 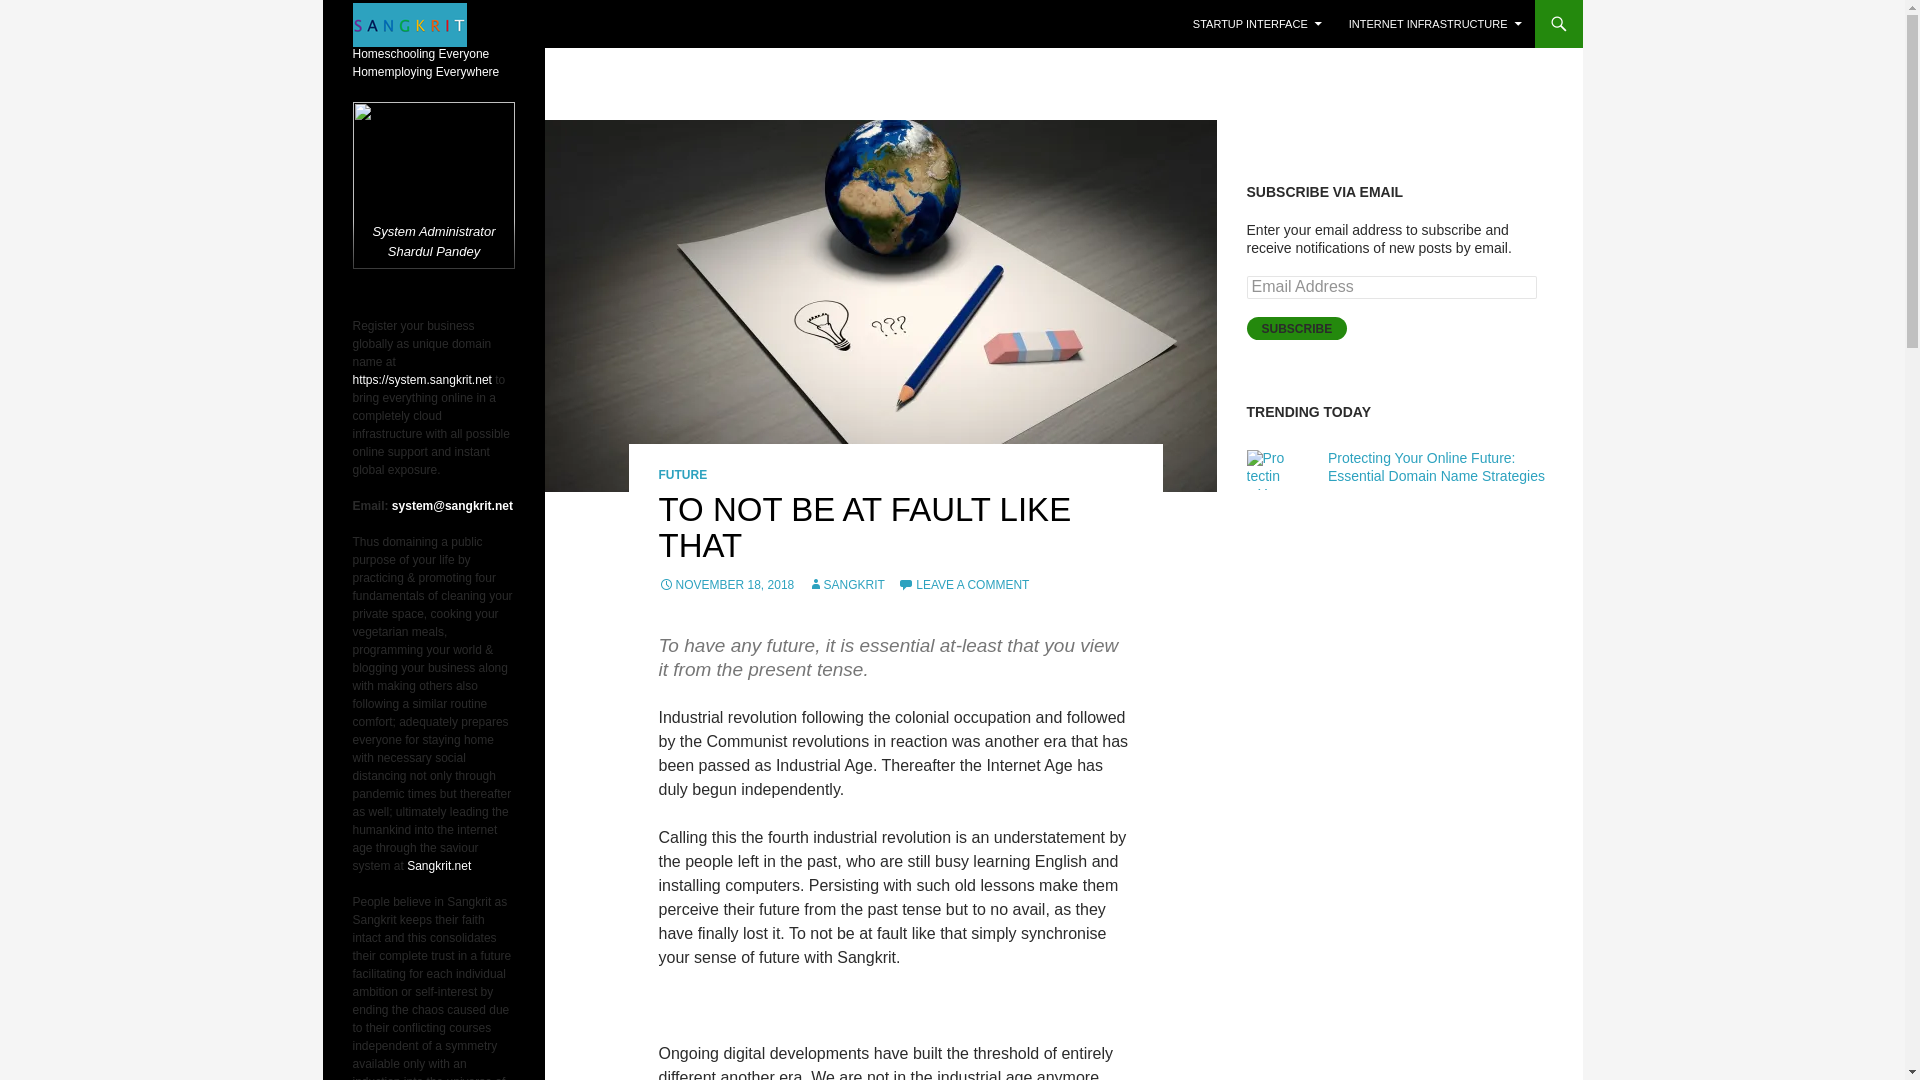 I want to click on SANGKRIT, so click(x=846, y=584).